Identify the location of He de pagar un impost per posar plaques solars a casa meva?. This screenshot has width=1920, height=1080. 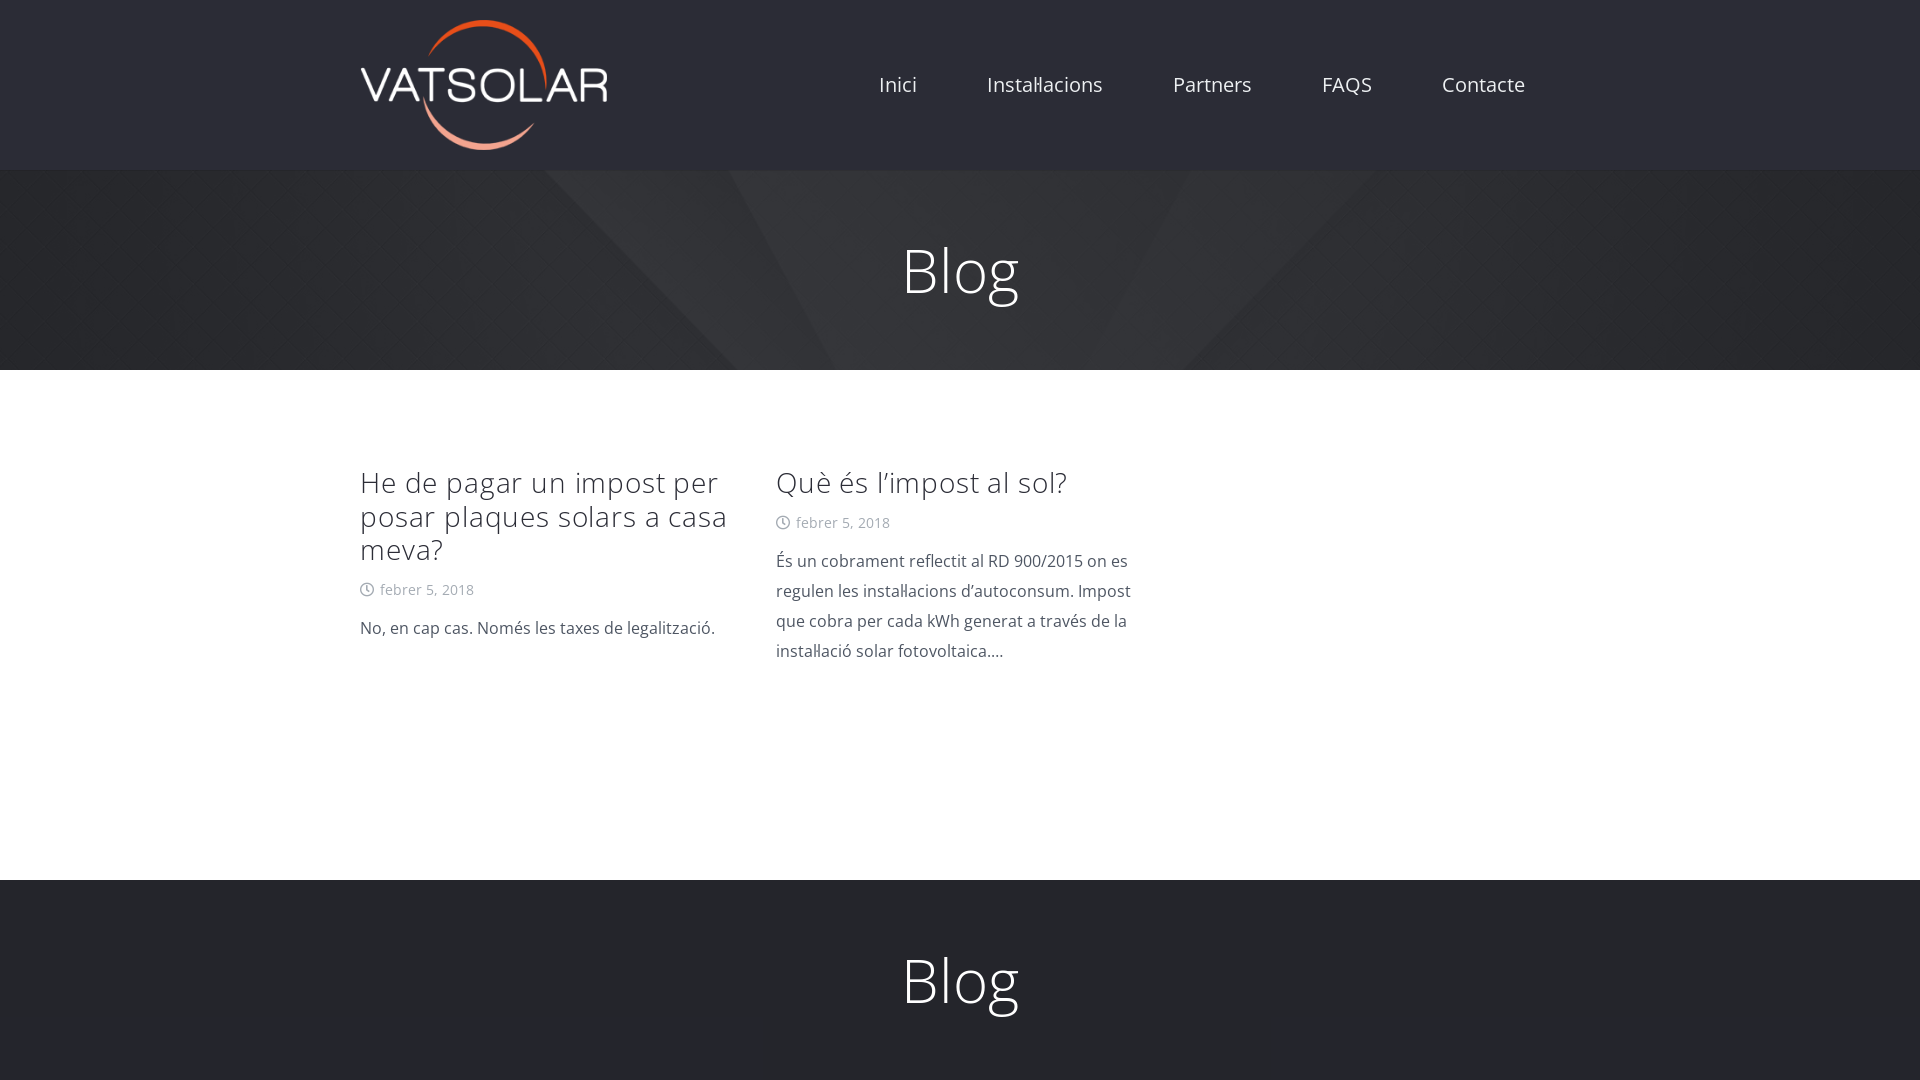
(544, 516).